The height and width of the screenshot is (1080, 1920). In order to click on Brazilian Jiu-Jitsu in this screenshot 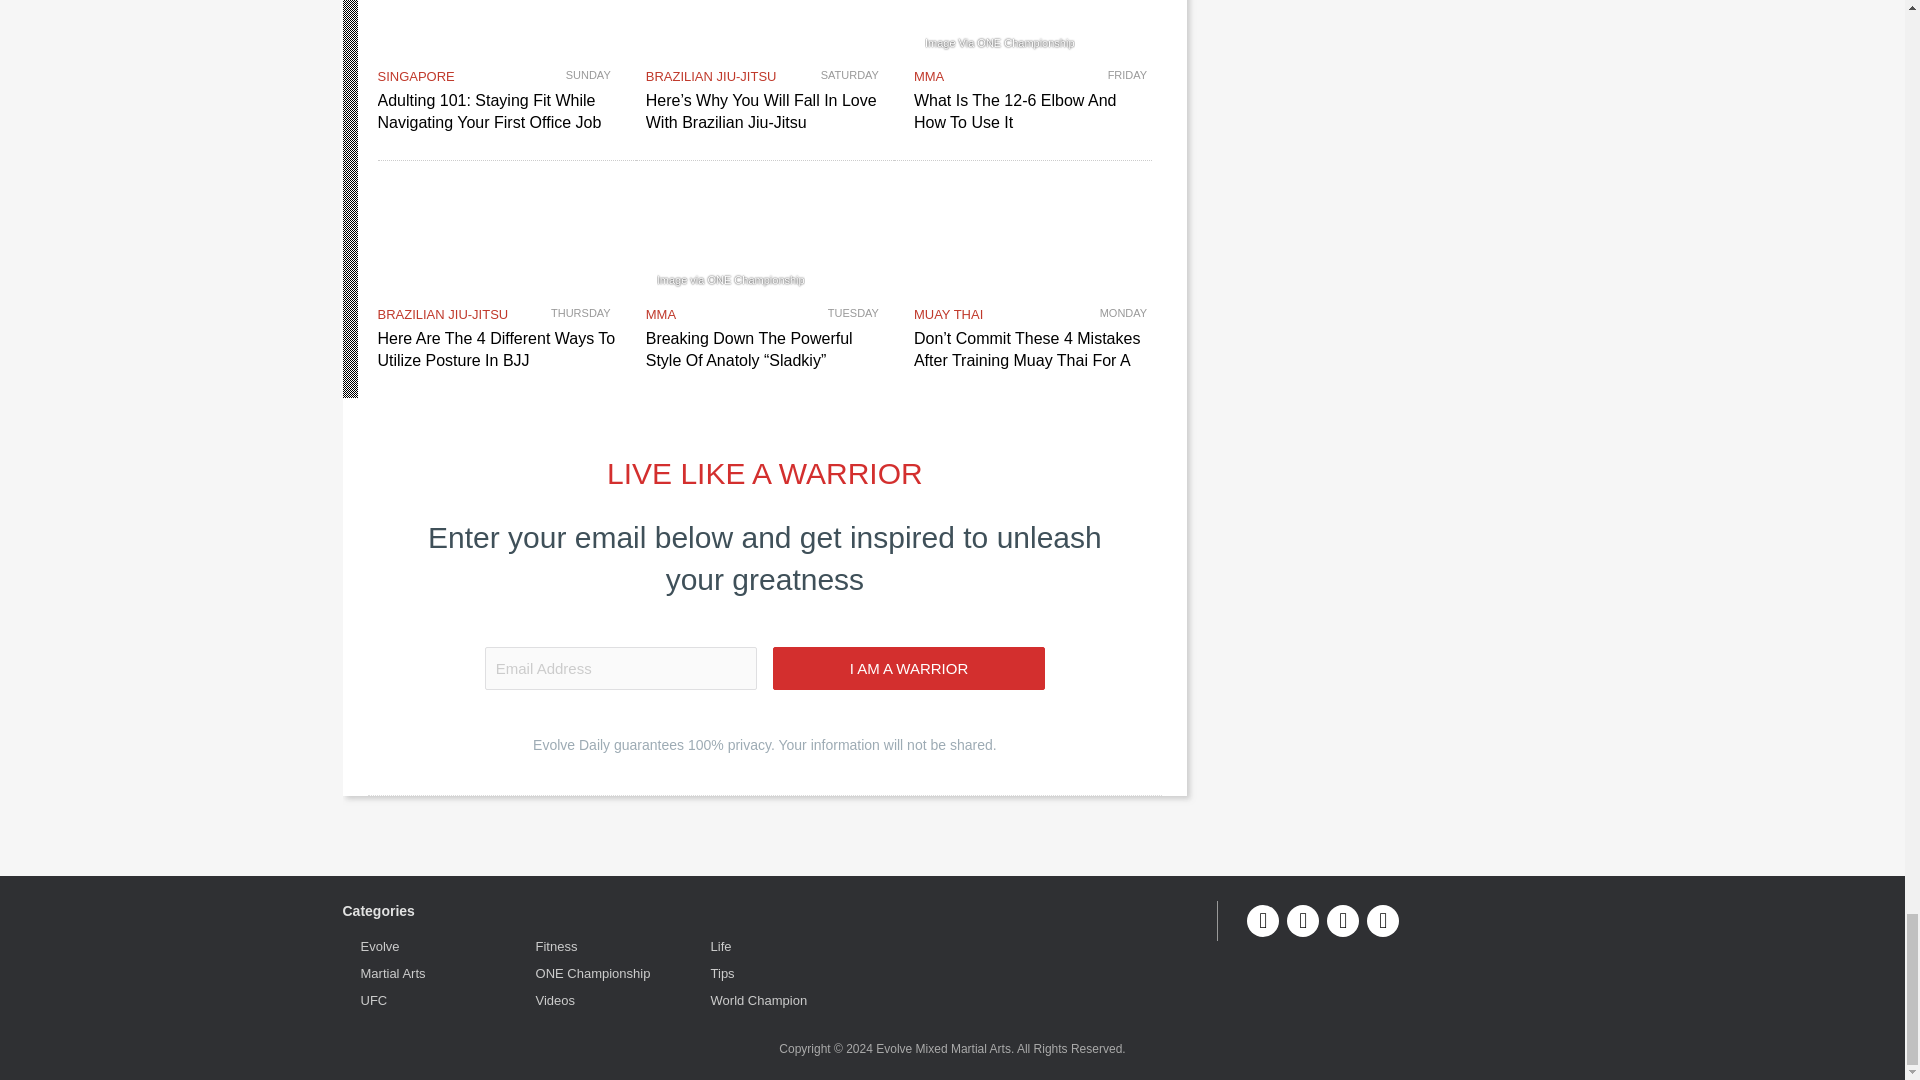, I will do `click(711, 76)`.